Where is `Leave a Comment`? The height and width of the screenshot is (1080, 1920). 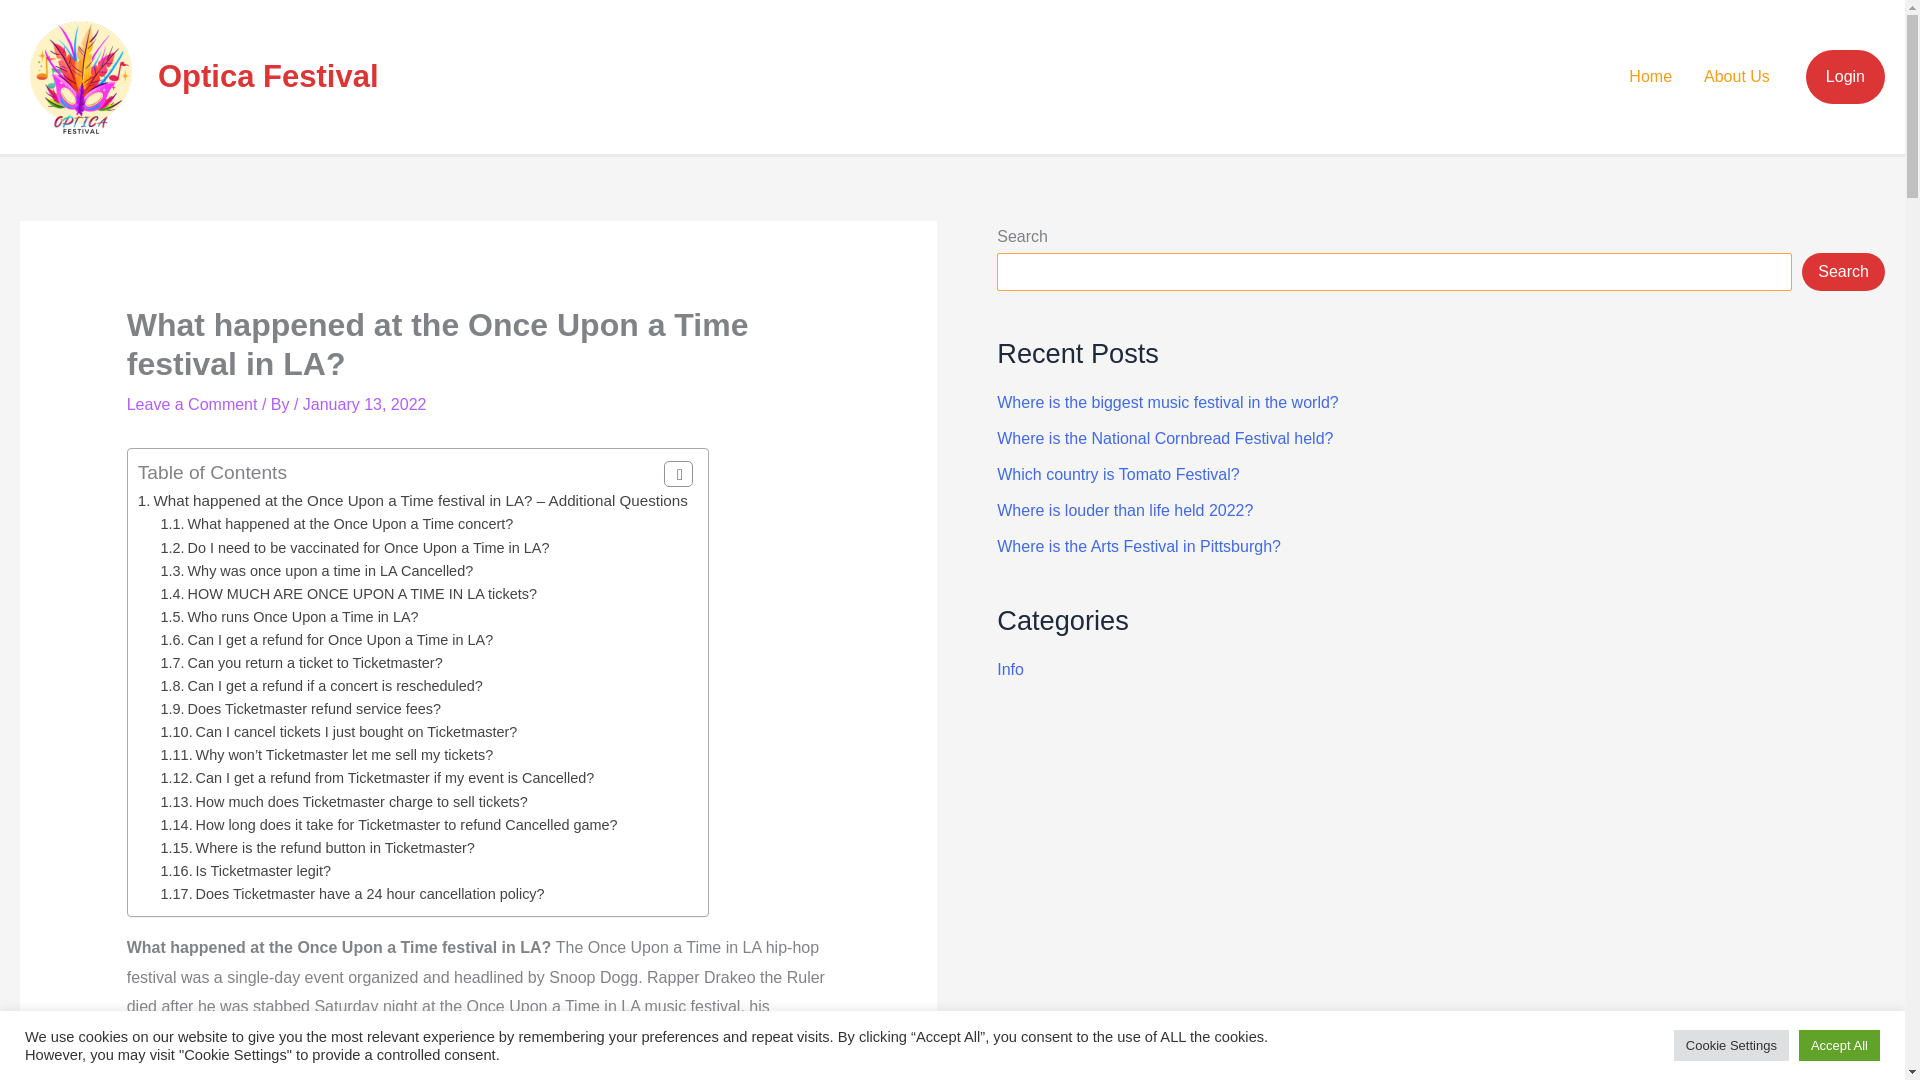
Leave a Comment is located at coordinates (192, 404).